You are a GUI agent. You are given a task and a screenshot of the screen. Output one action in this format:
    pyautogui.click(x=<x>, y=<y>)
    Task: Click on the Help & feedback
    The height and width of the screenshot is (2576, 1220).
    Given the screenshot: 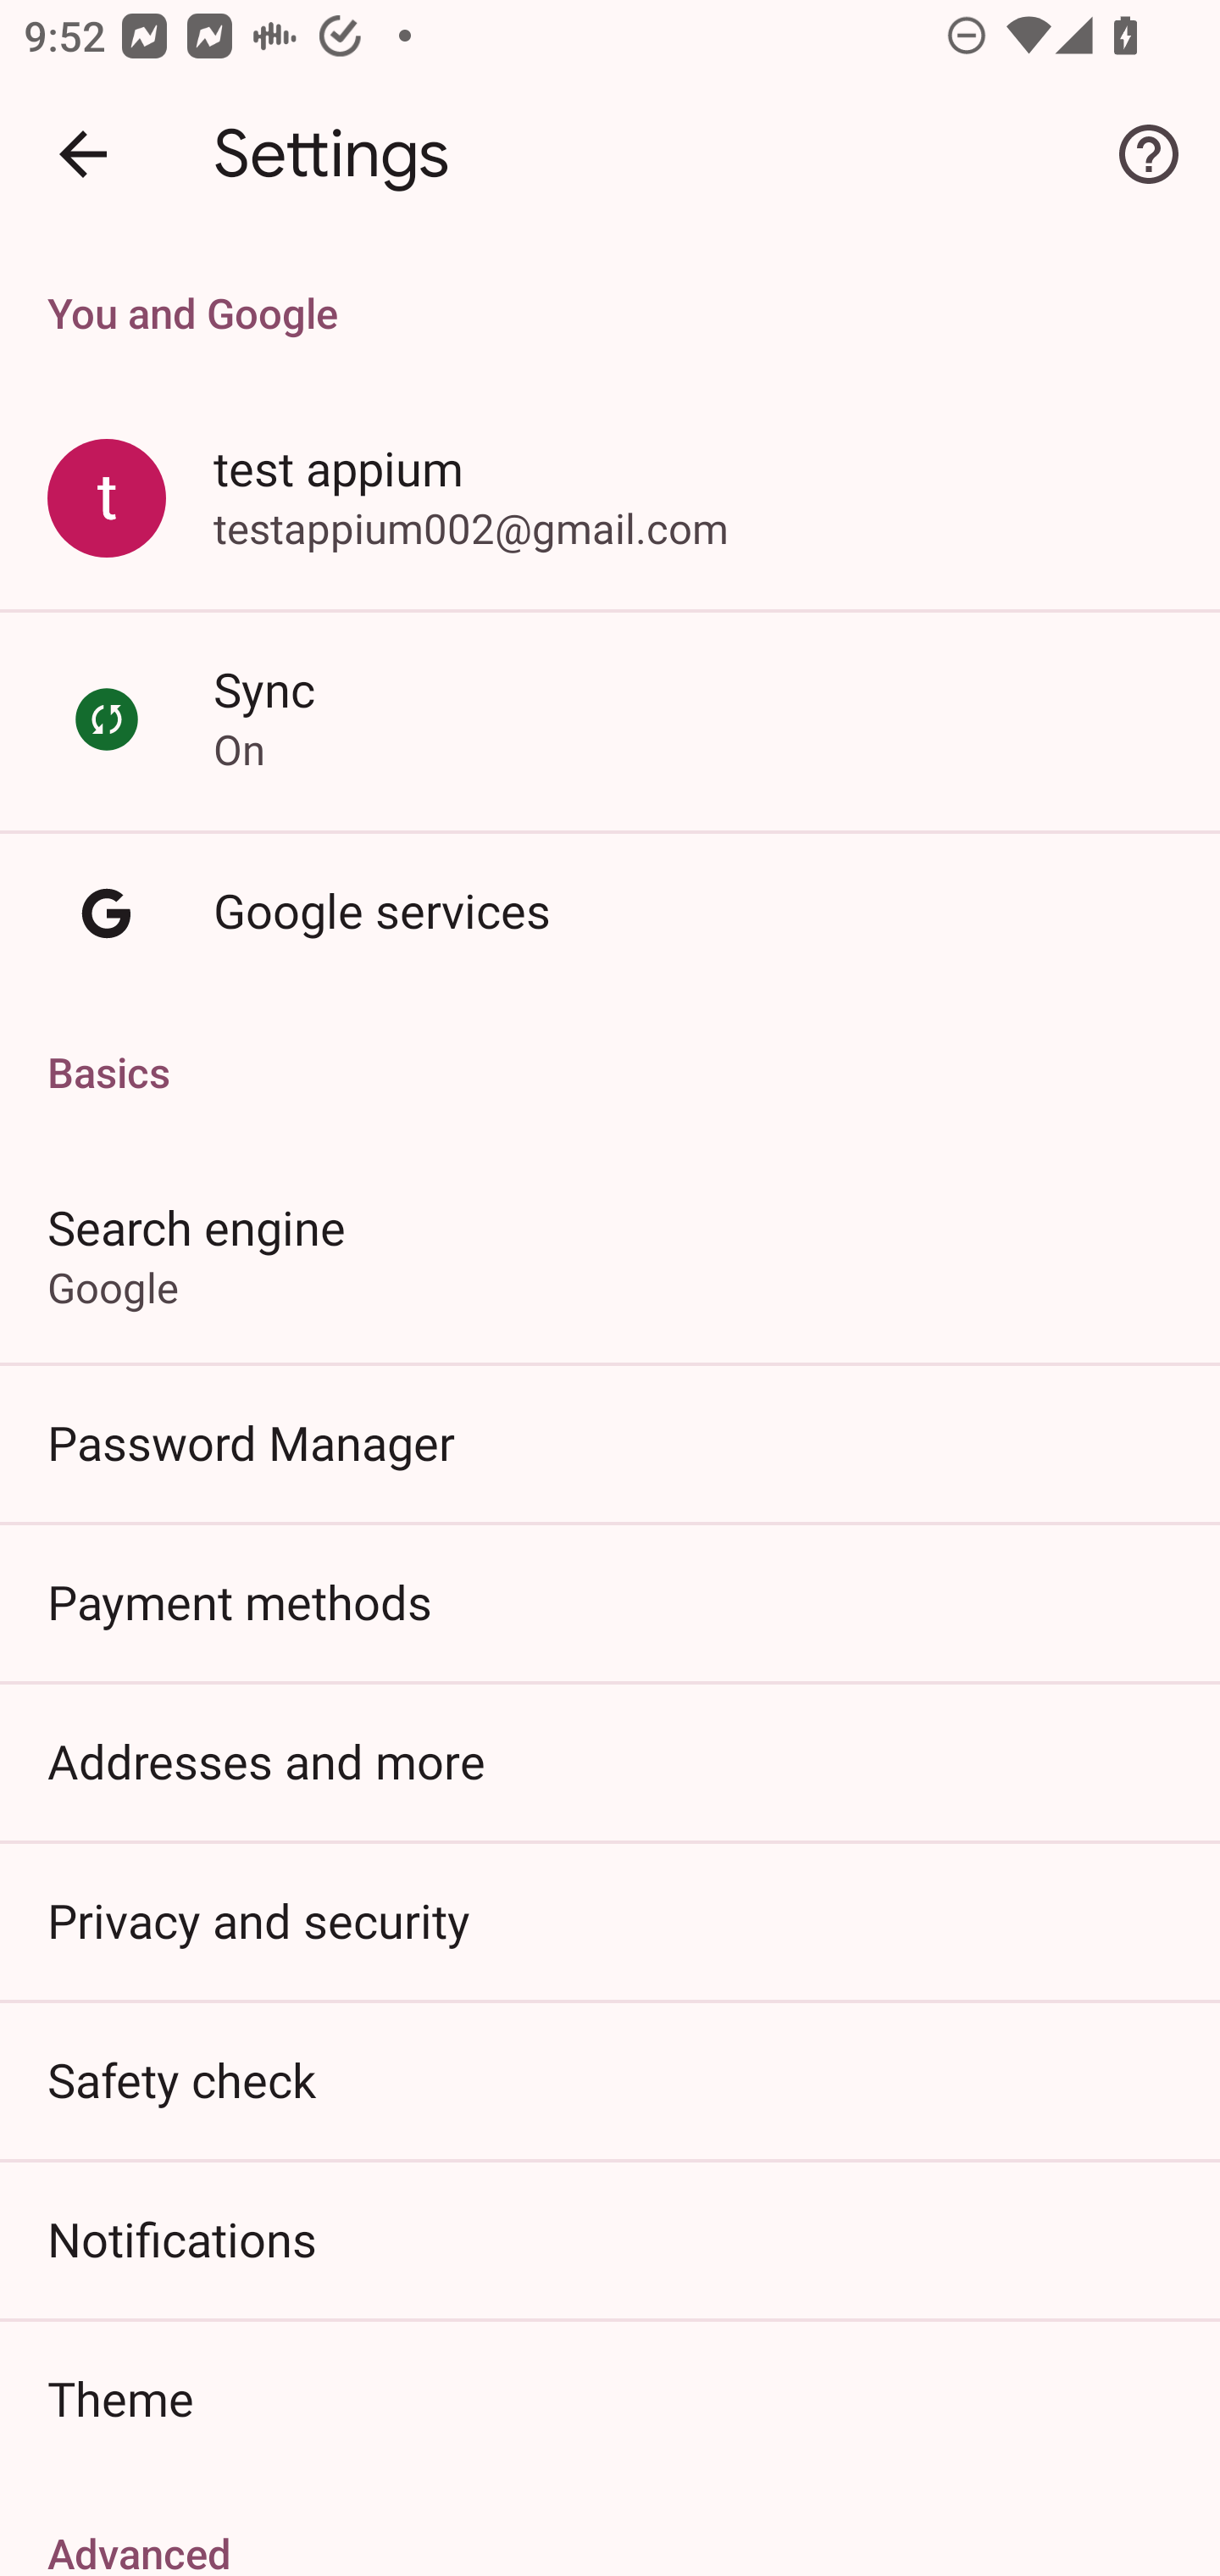 What is the action you would take?
    pyautogui.click(x=1149, y=154)
    